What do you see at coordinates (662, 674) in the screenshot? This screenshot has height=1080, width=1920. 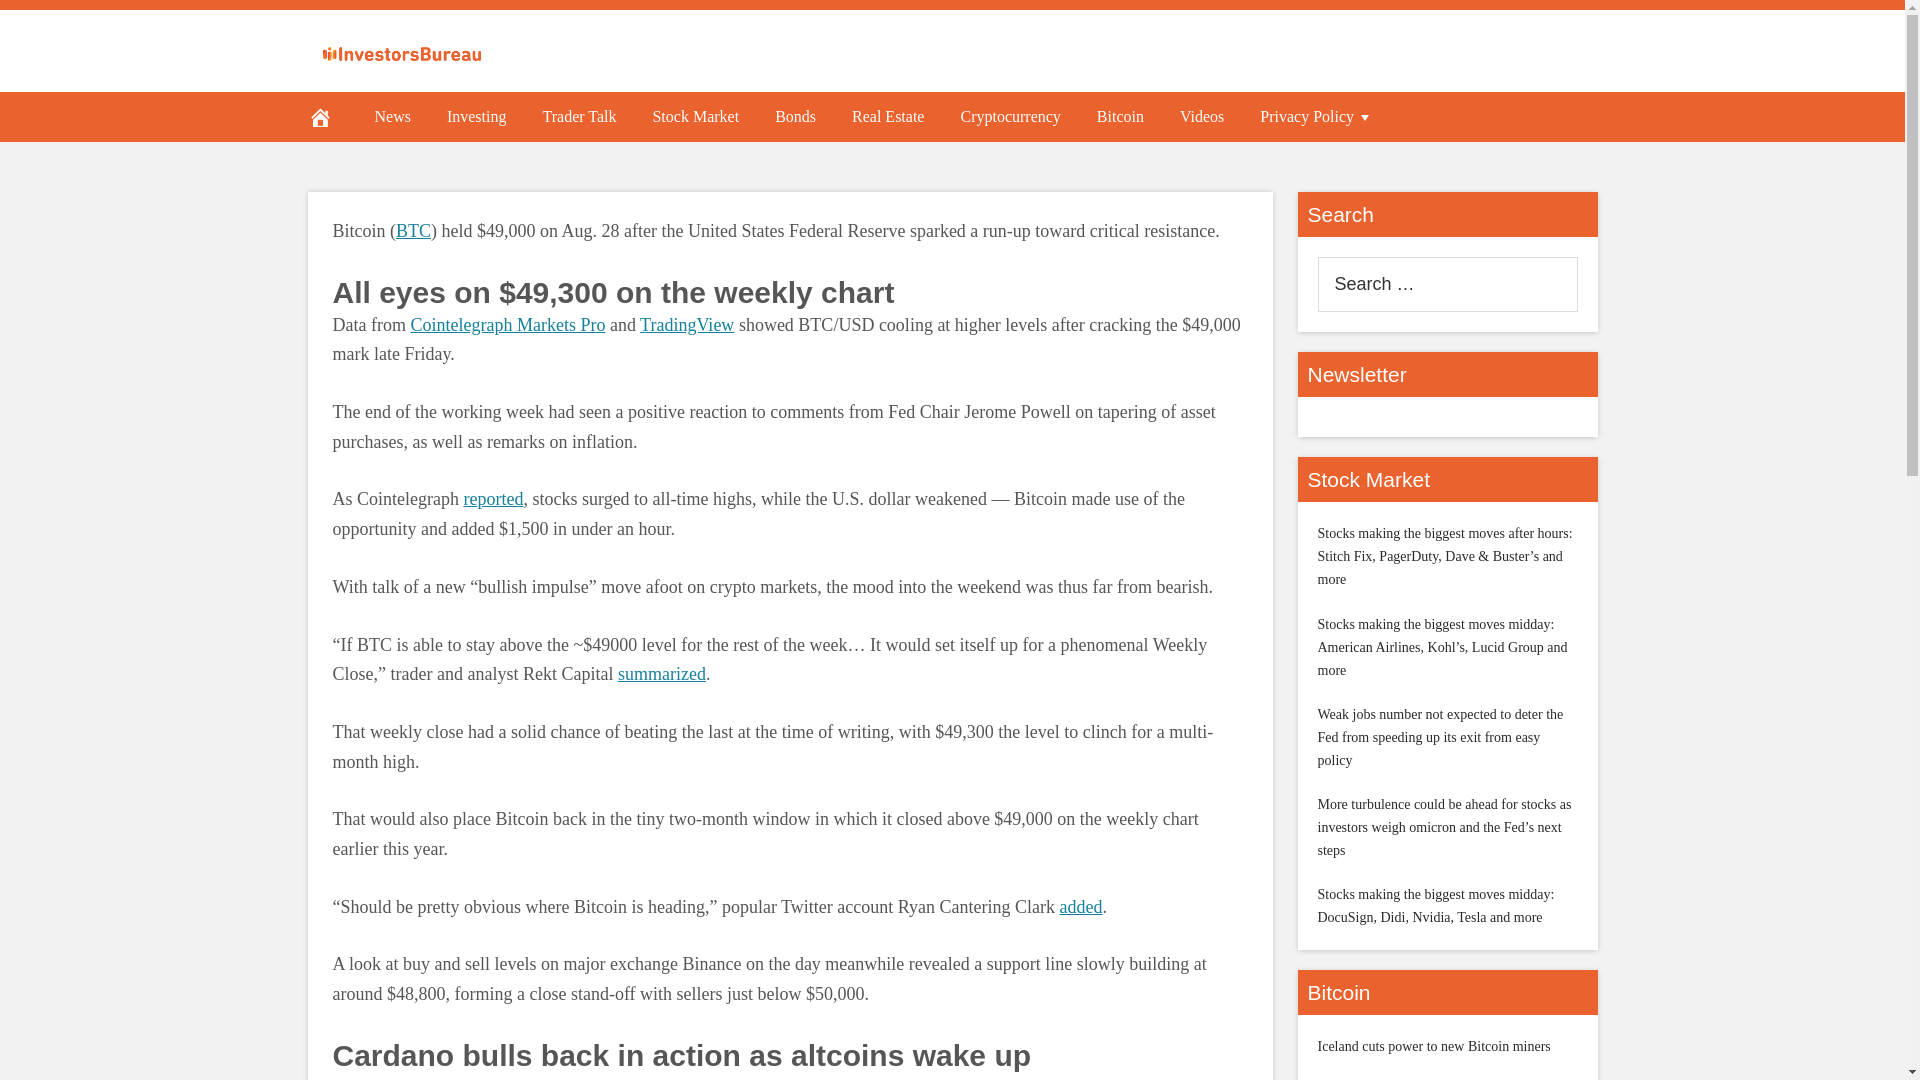 I see `summarized` at bounding box center [662, 674].